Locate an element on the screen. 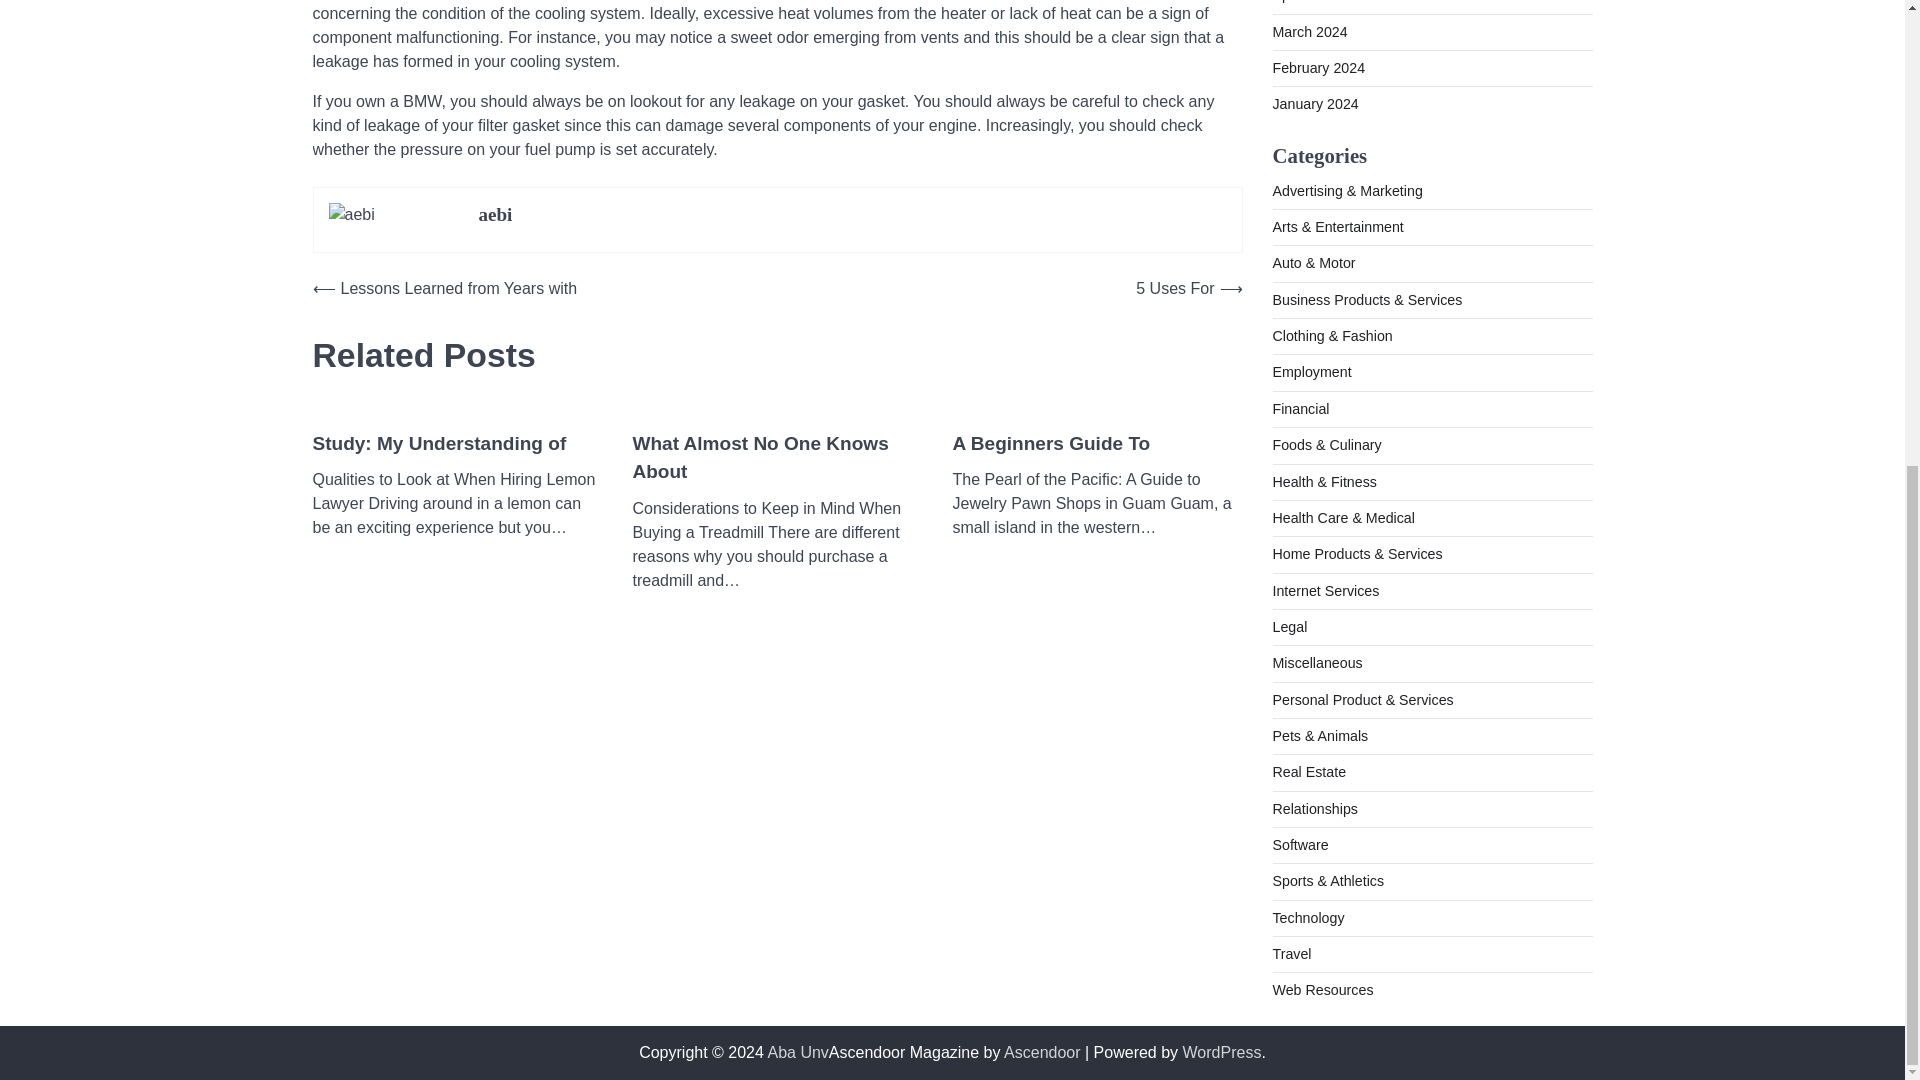 The image size is (1920, 1080). March 2024 is located at coordinates (1309, 31).